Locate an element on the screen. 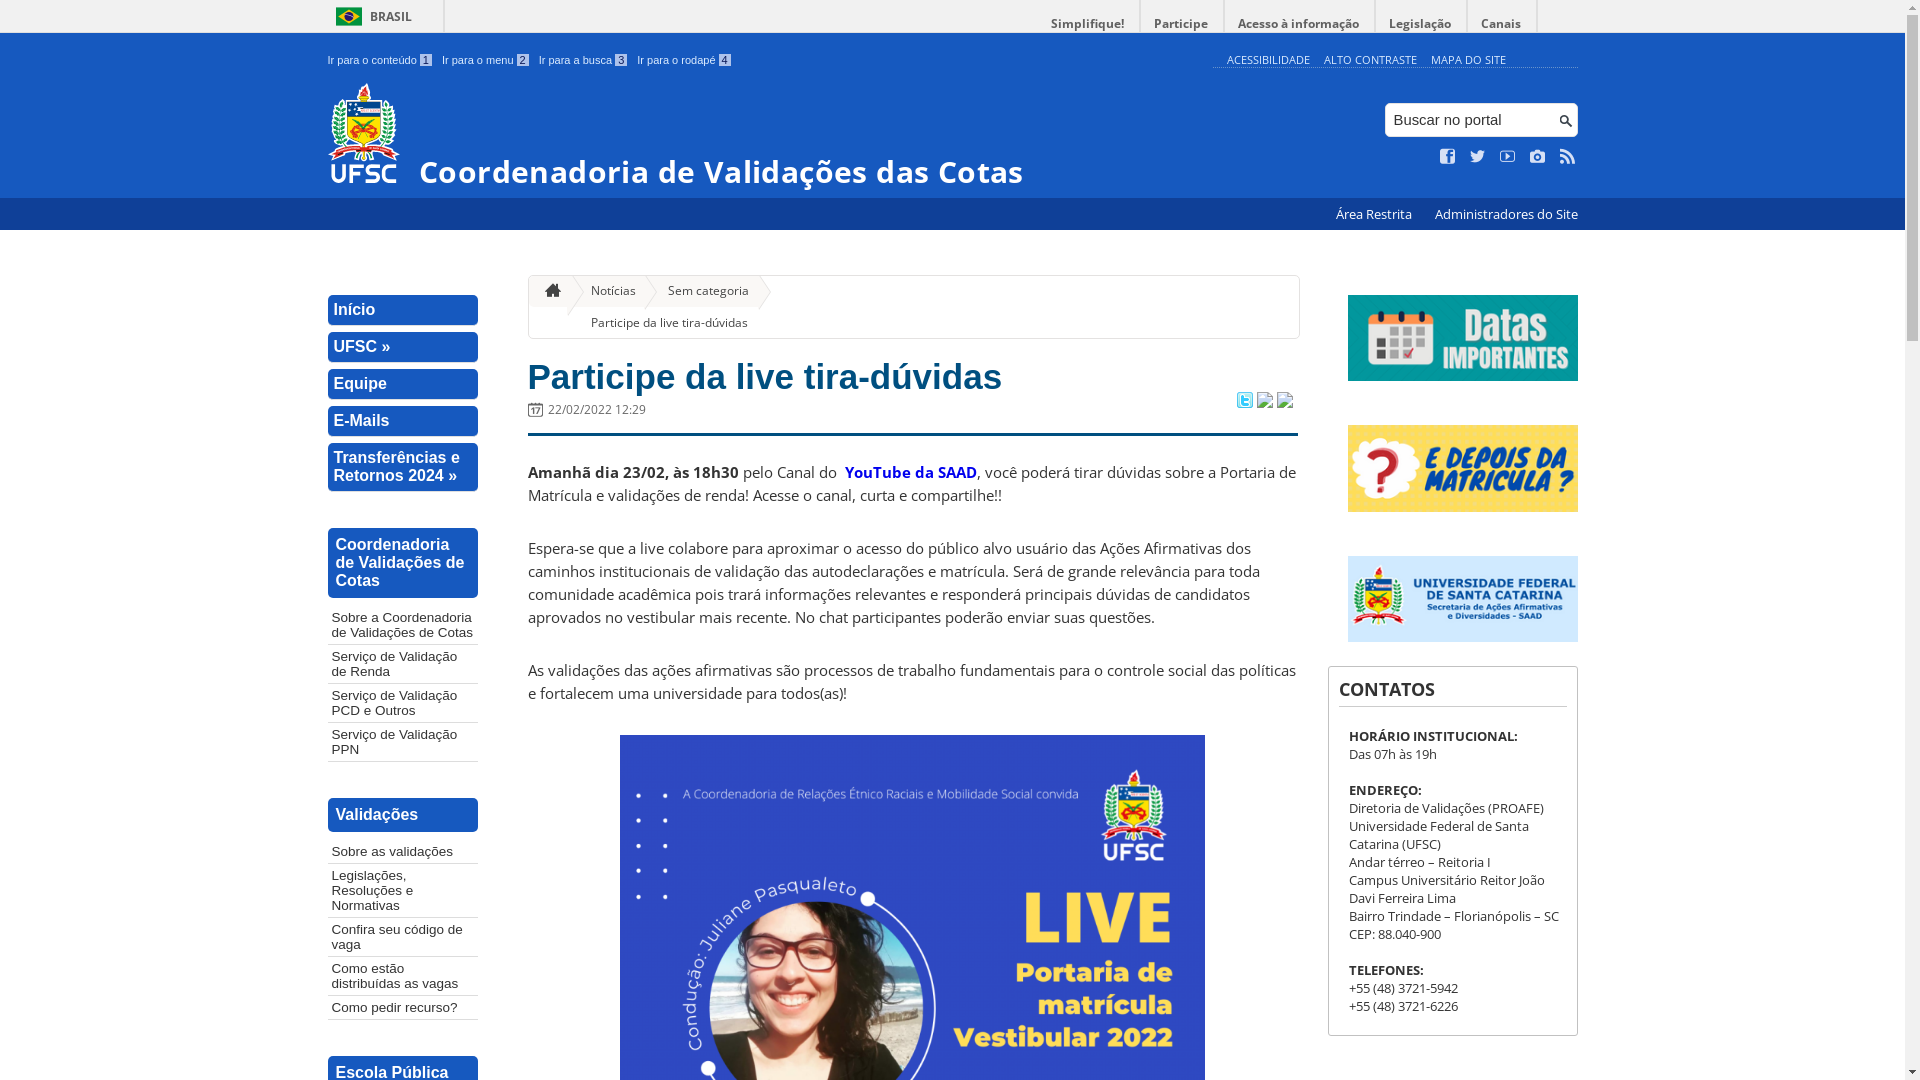 This screenshot has height=1080, width=1920. Veja no Instagram is located at coordinates (1538, 157).